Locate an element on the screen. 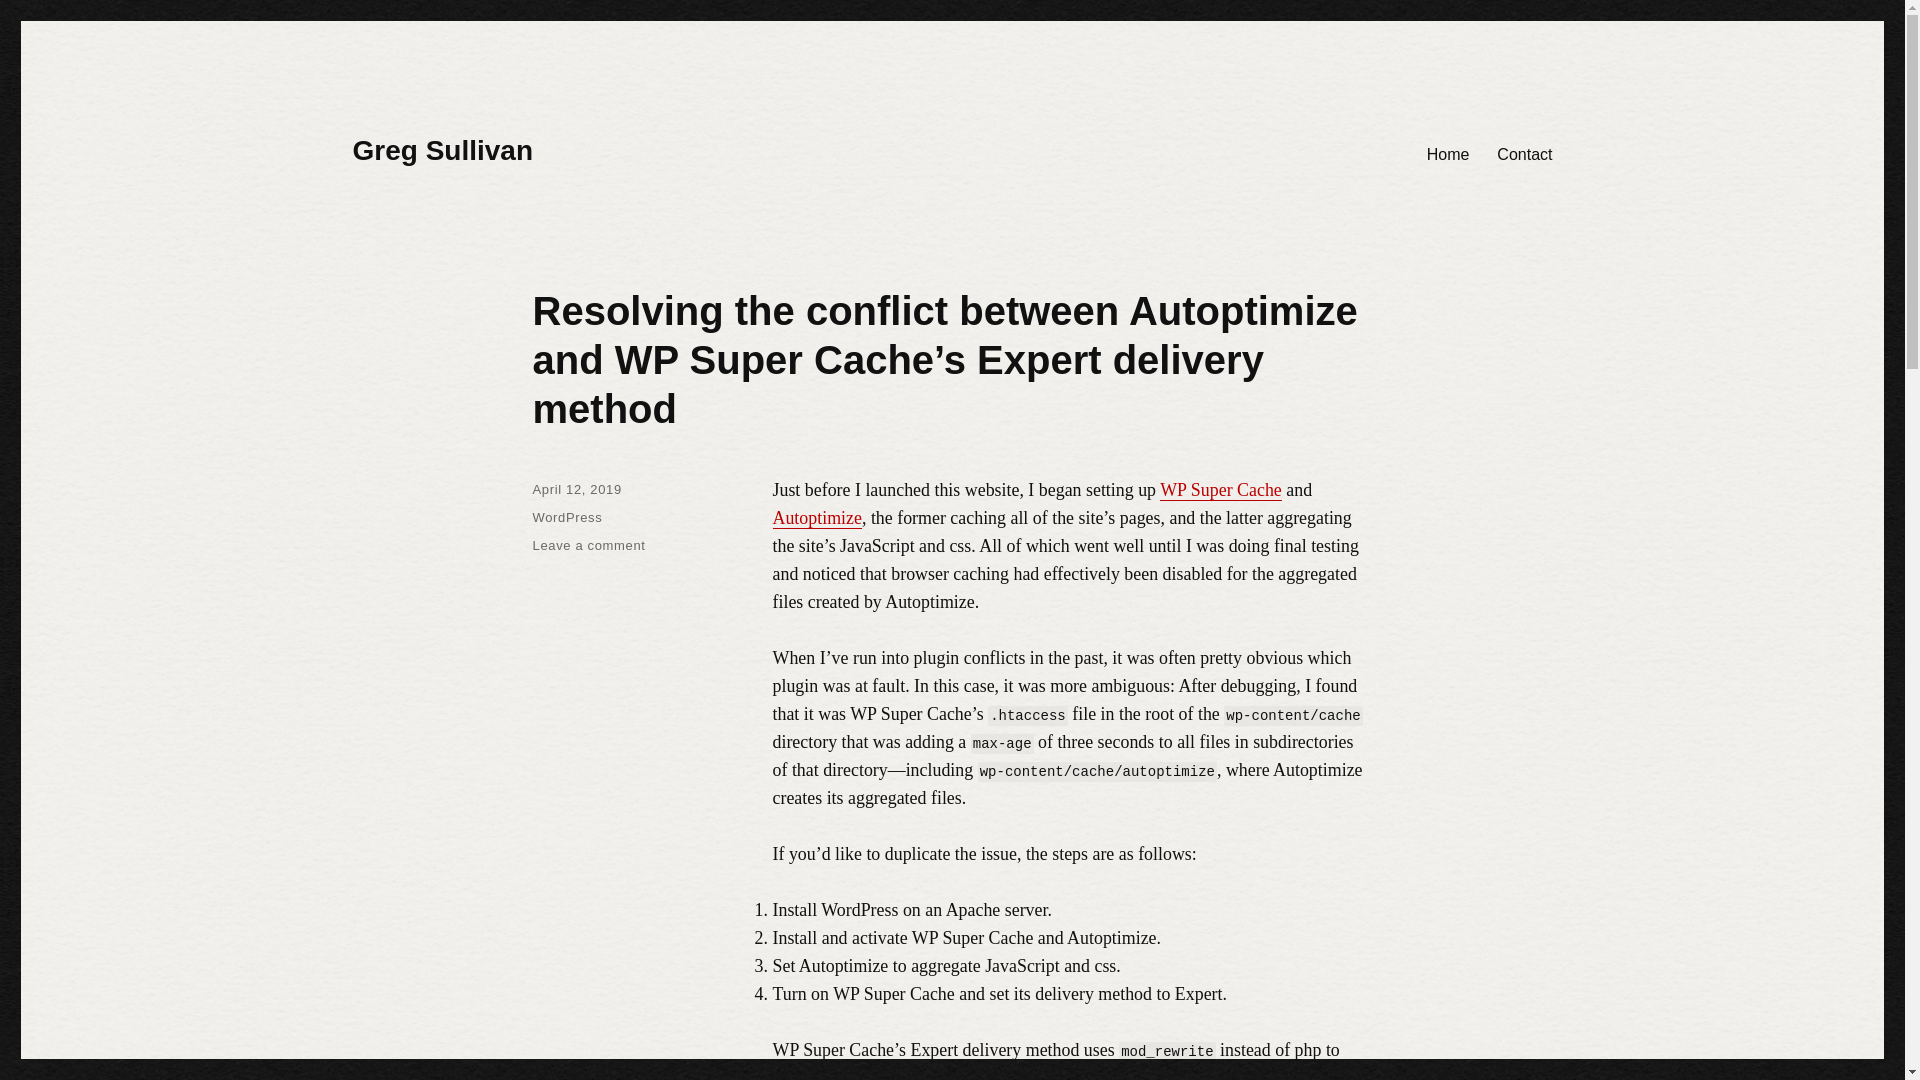  April 12, 2019 is located at coordinates (576, 488).